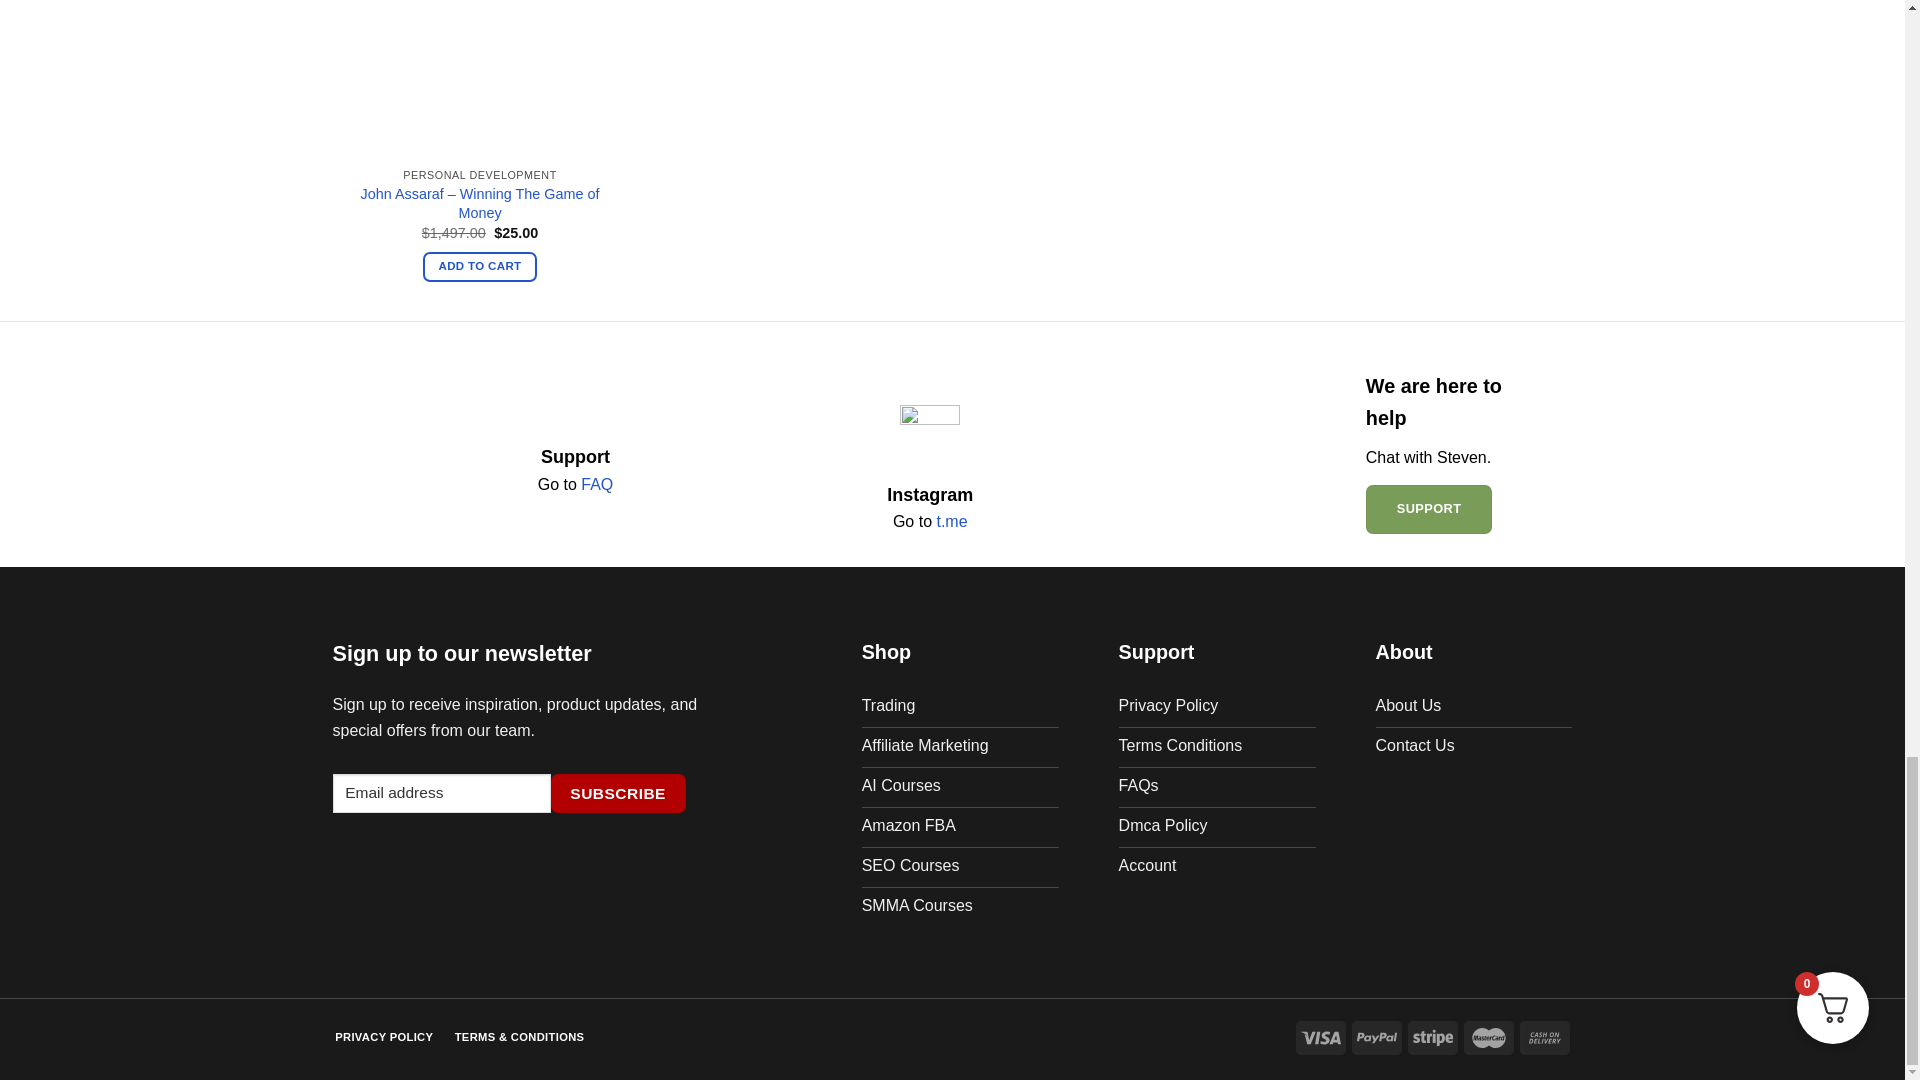 The width and height of the screenshot is (1920, 1080). Describe the element at coordinates (440, 794) in the screenshot. I see `Email address` at that location.